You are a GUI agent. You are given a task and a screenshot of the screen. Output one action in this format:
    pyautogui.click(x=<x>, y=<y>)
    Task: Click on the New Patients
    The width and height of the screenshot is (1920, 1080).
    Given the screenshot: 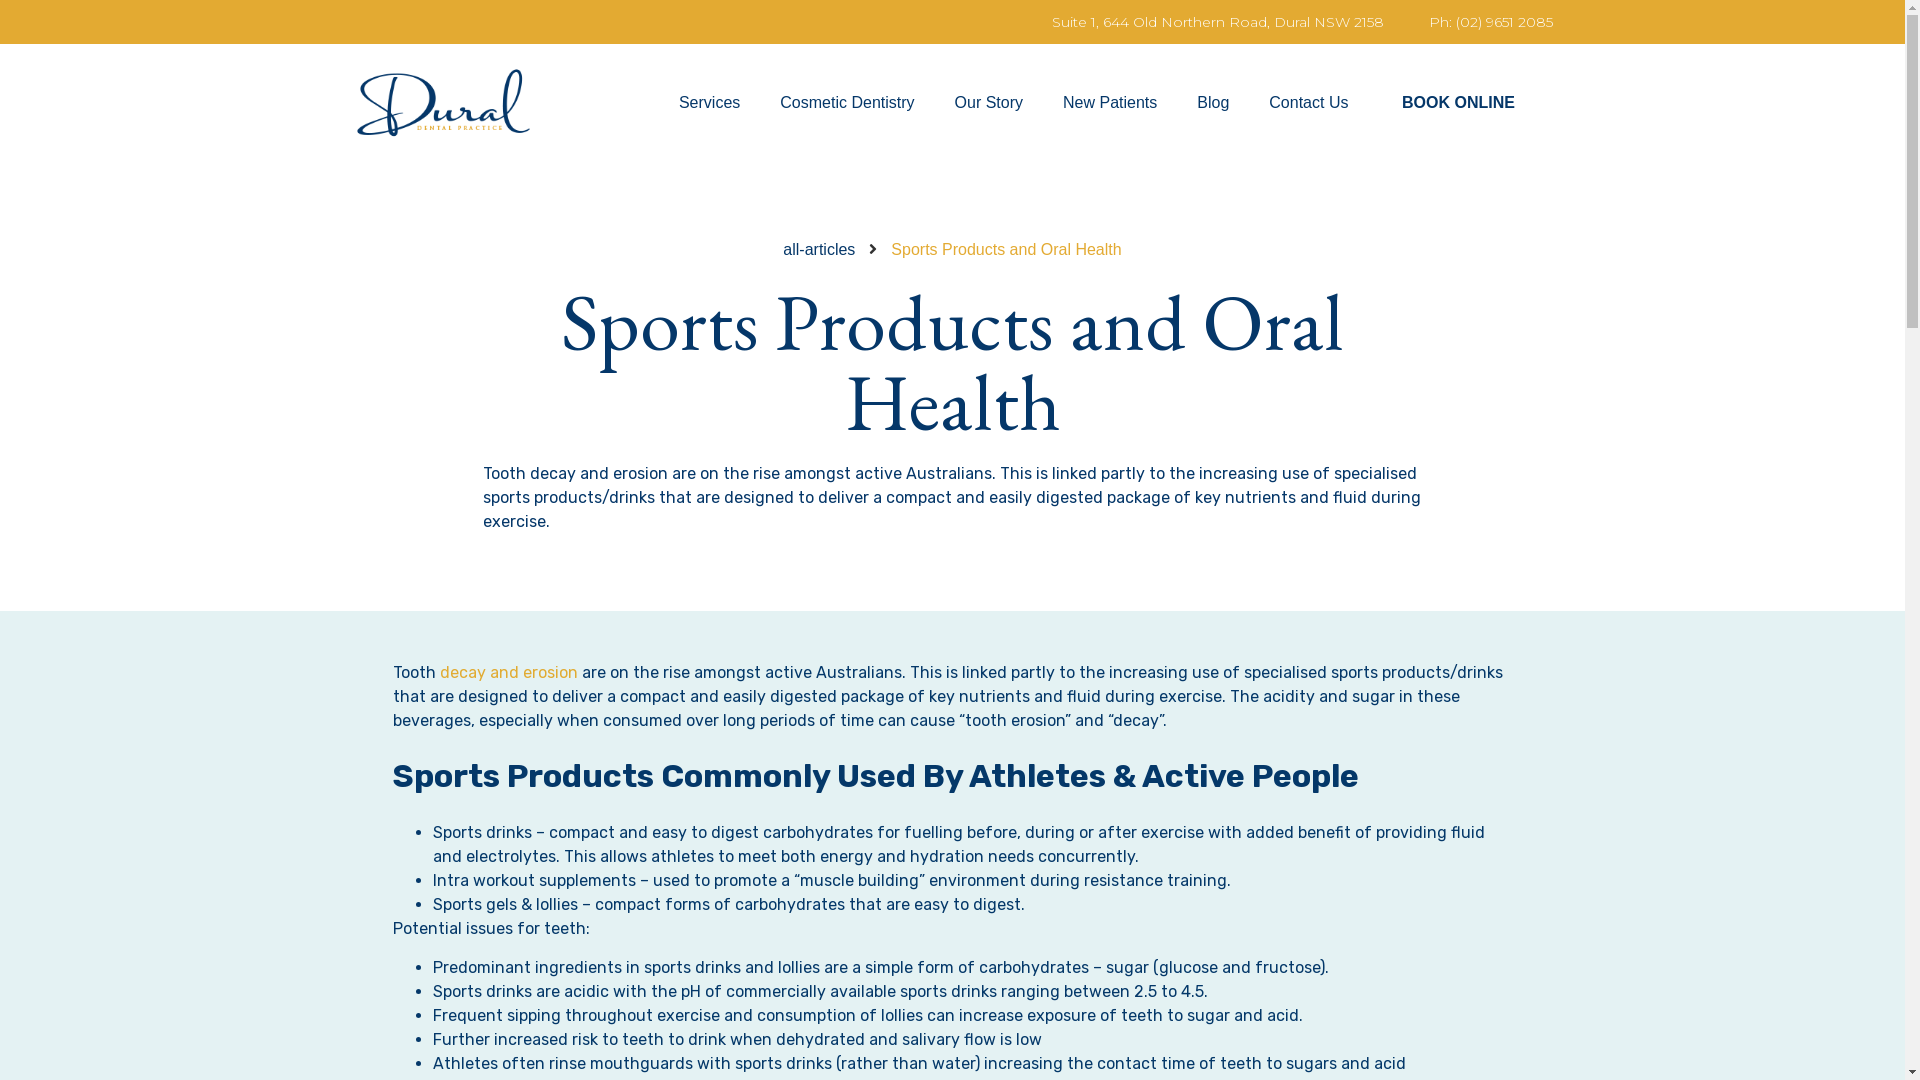 What is the action you would take?
    pyautogui.click(x=1110, y=102)
    